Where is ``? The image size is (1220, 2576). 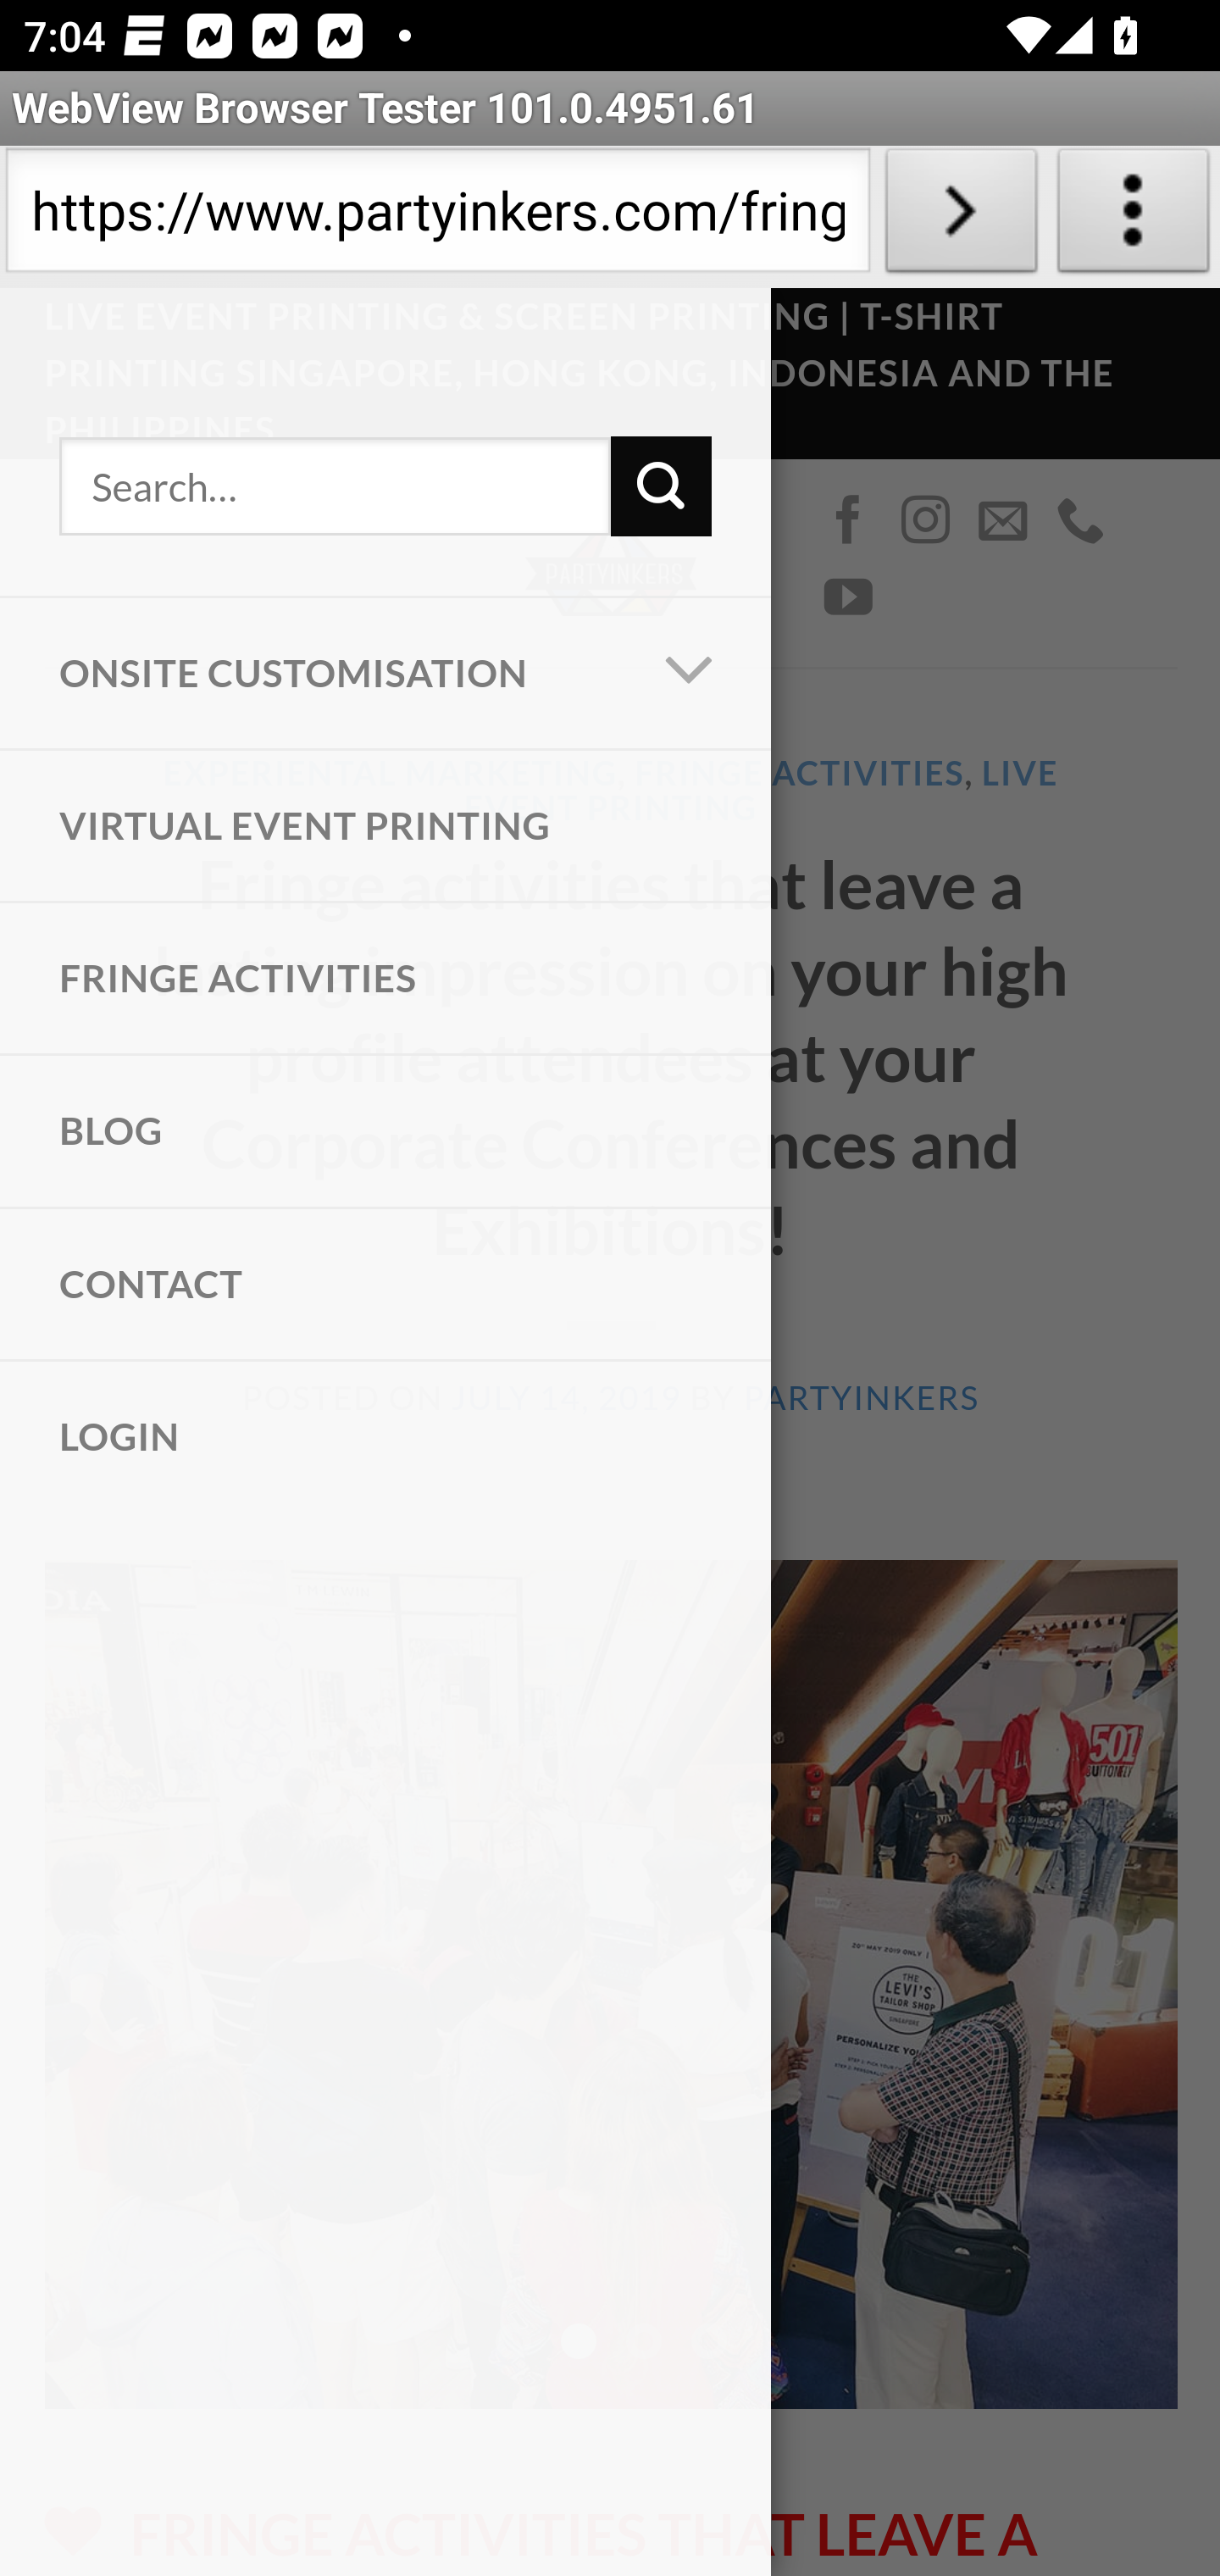
 is located at coordinates (690, 673).